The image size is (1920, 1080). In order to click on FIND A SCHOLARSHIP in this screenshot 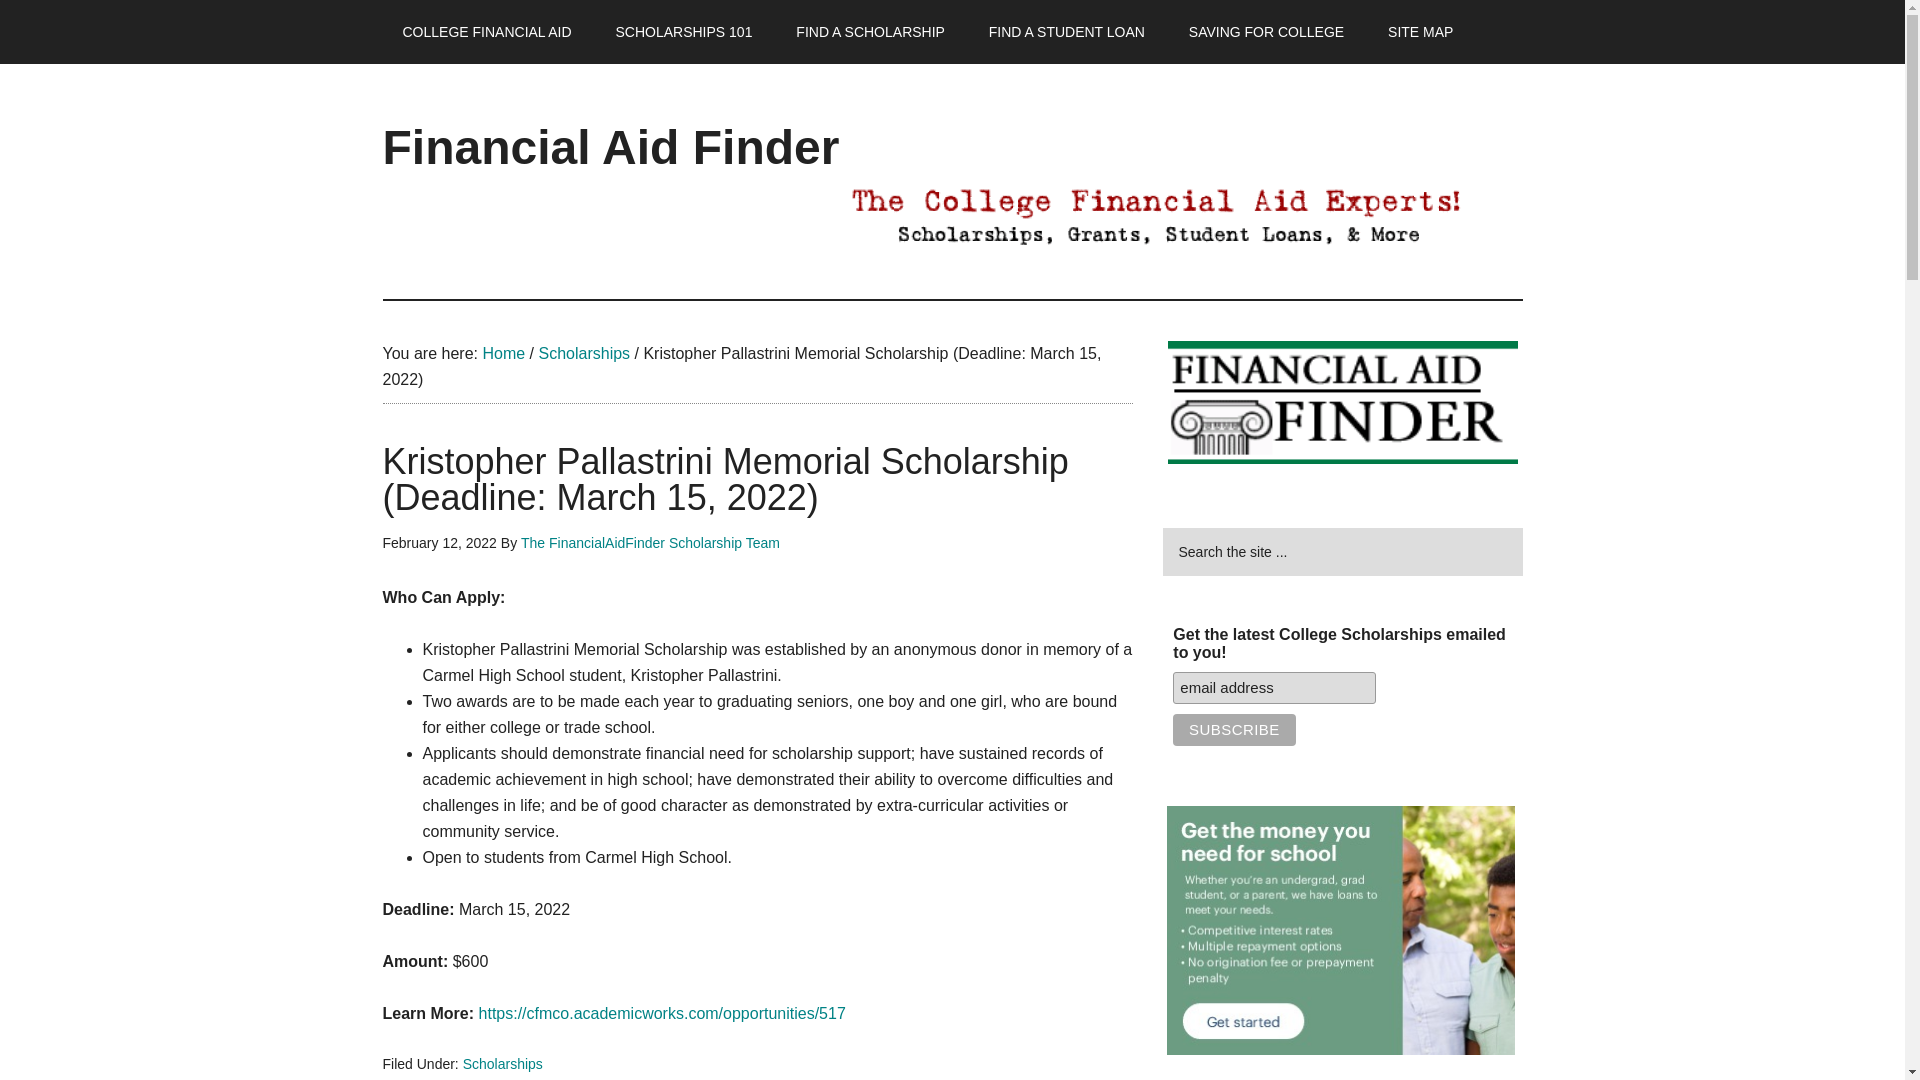, I will do `click(870, 32)`.